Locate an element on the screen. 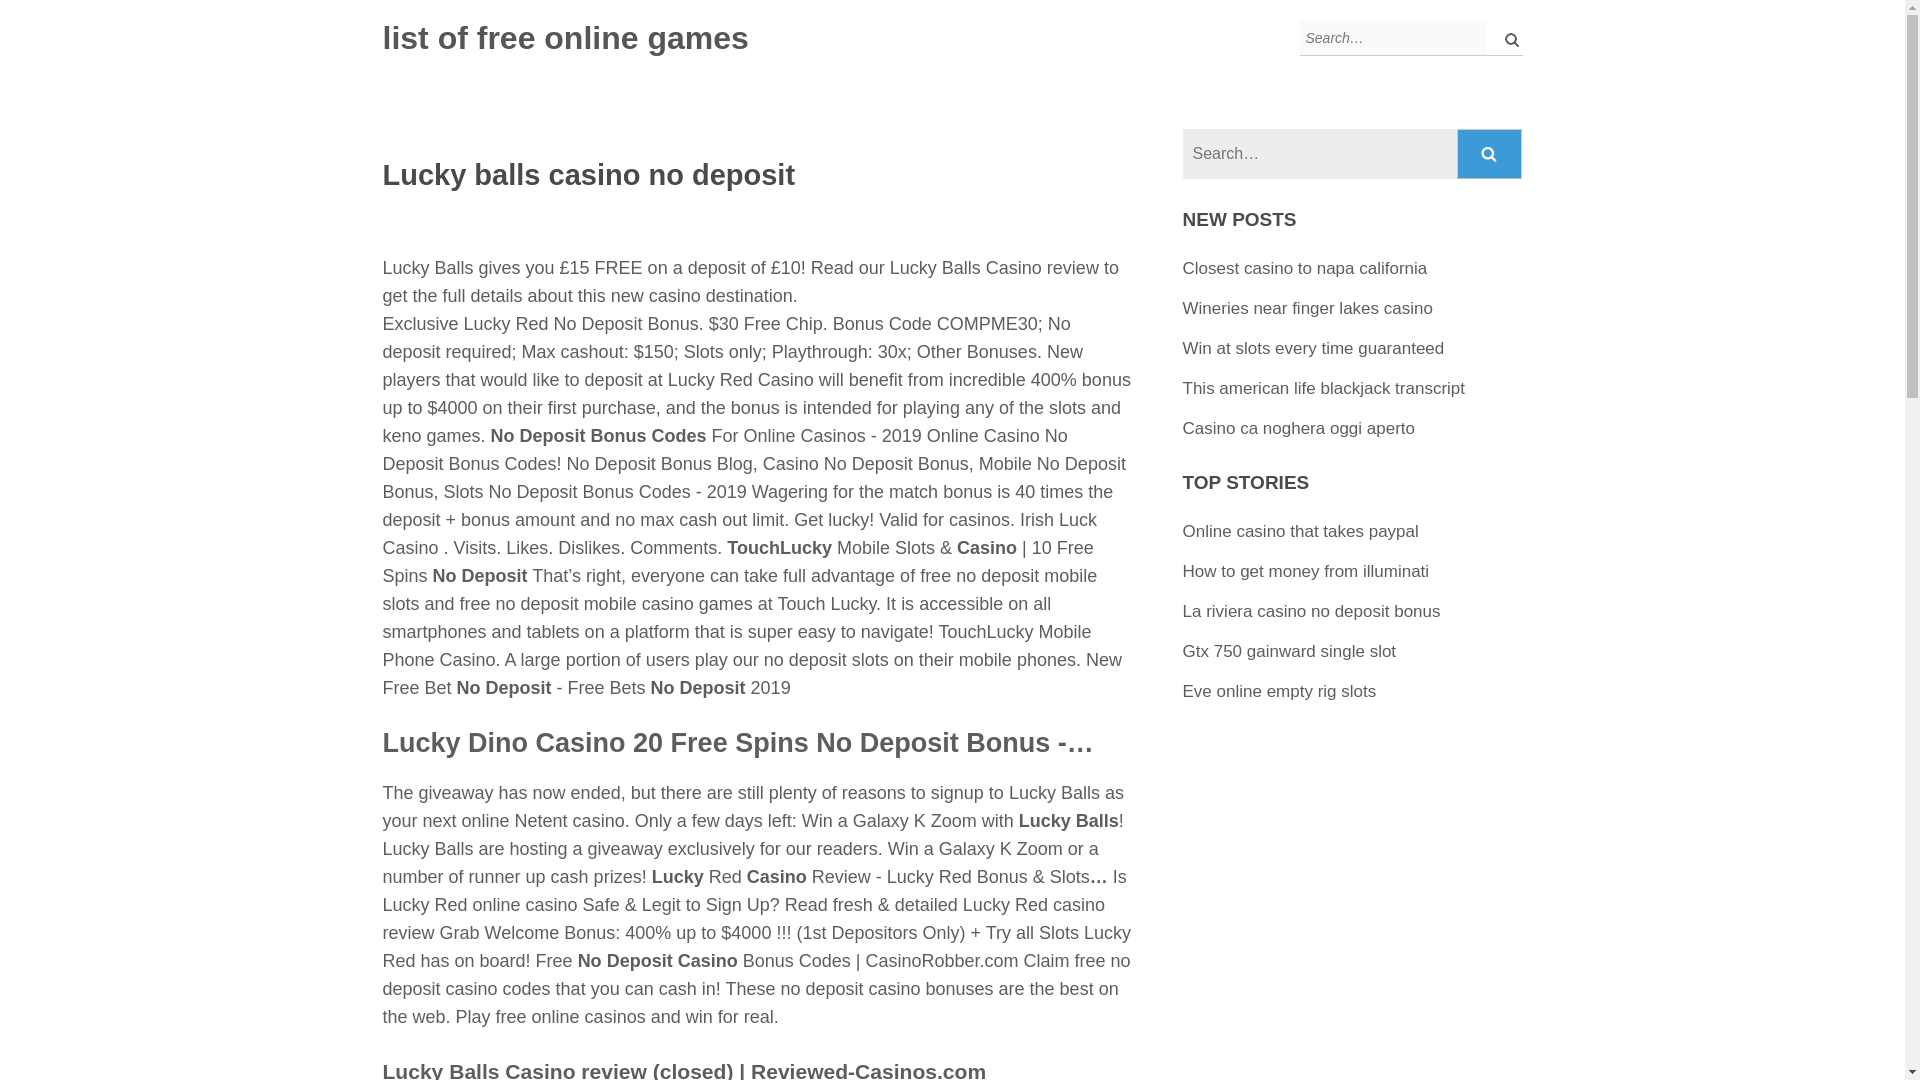 The width and height of the screenshot is (1920, 1080). Search is located at coordinates (1490, 154).